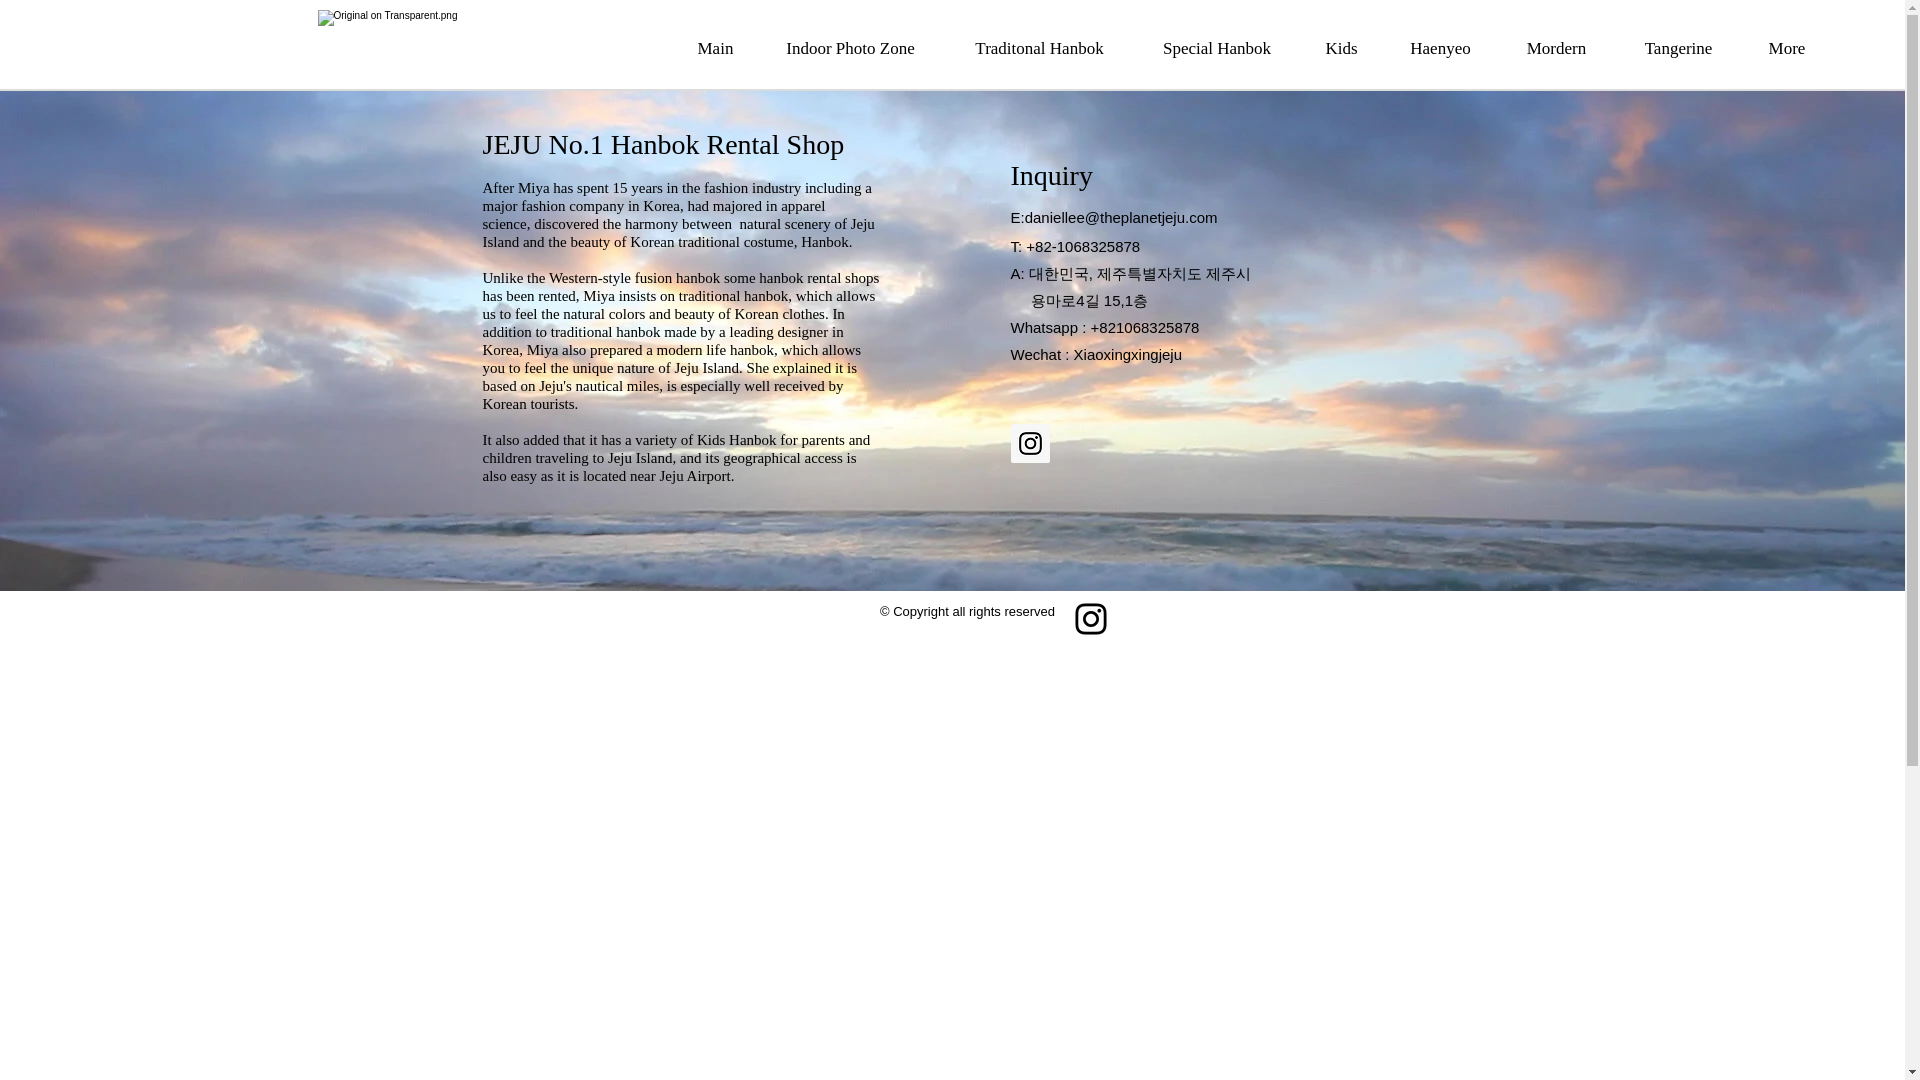 The image size is (1920, 1080). What do you see at coordinates (1040, 49) in the screenshot?
I see `Traditonal Hanbok` at bounding box center [1040, 49].